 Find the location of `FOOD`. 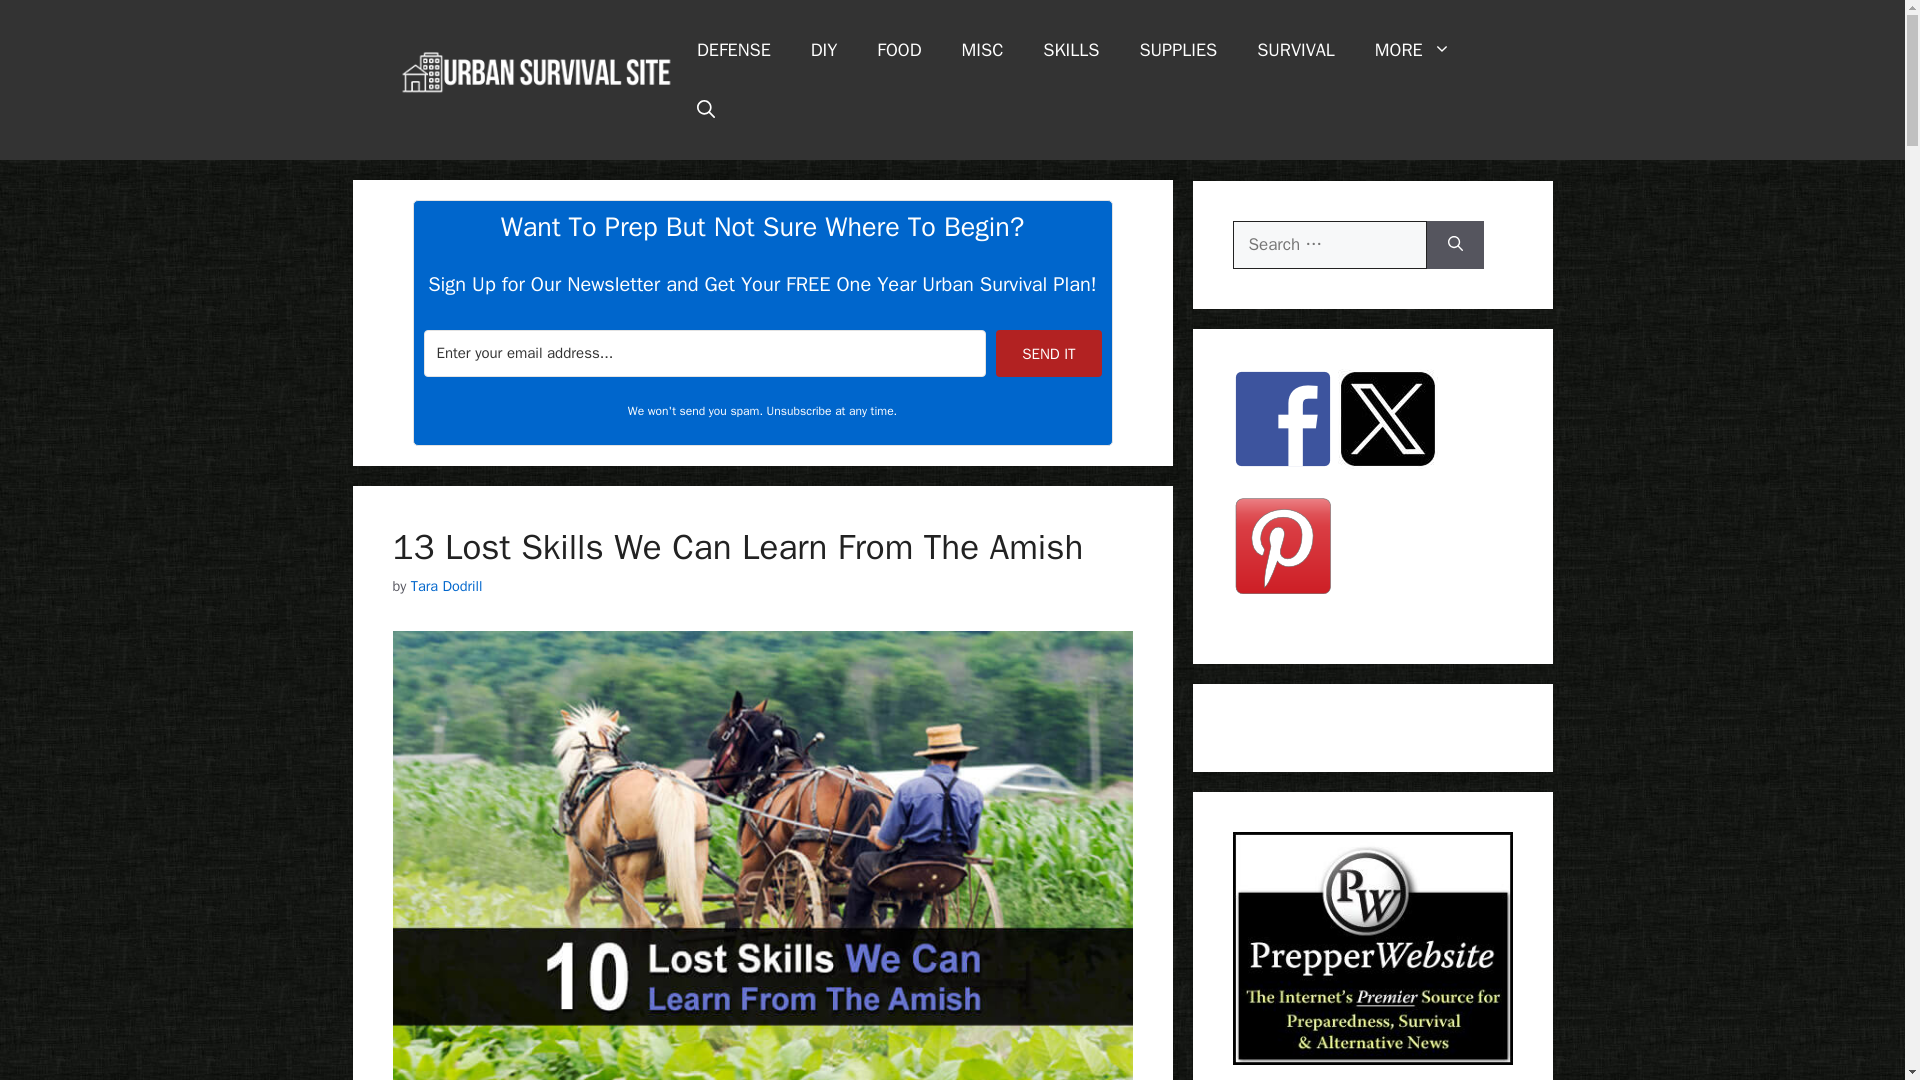

FOOD is located at coordinates (898, 50).